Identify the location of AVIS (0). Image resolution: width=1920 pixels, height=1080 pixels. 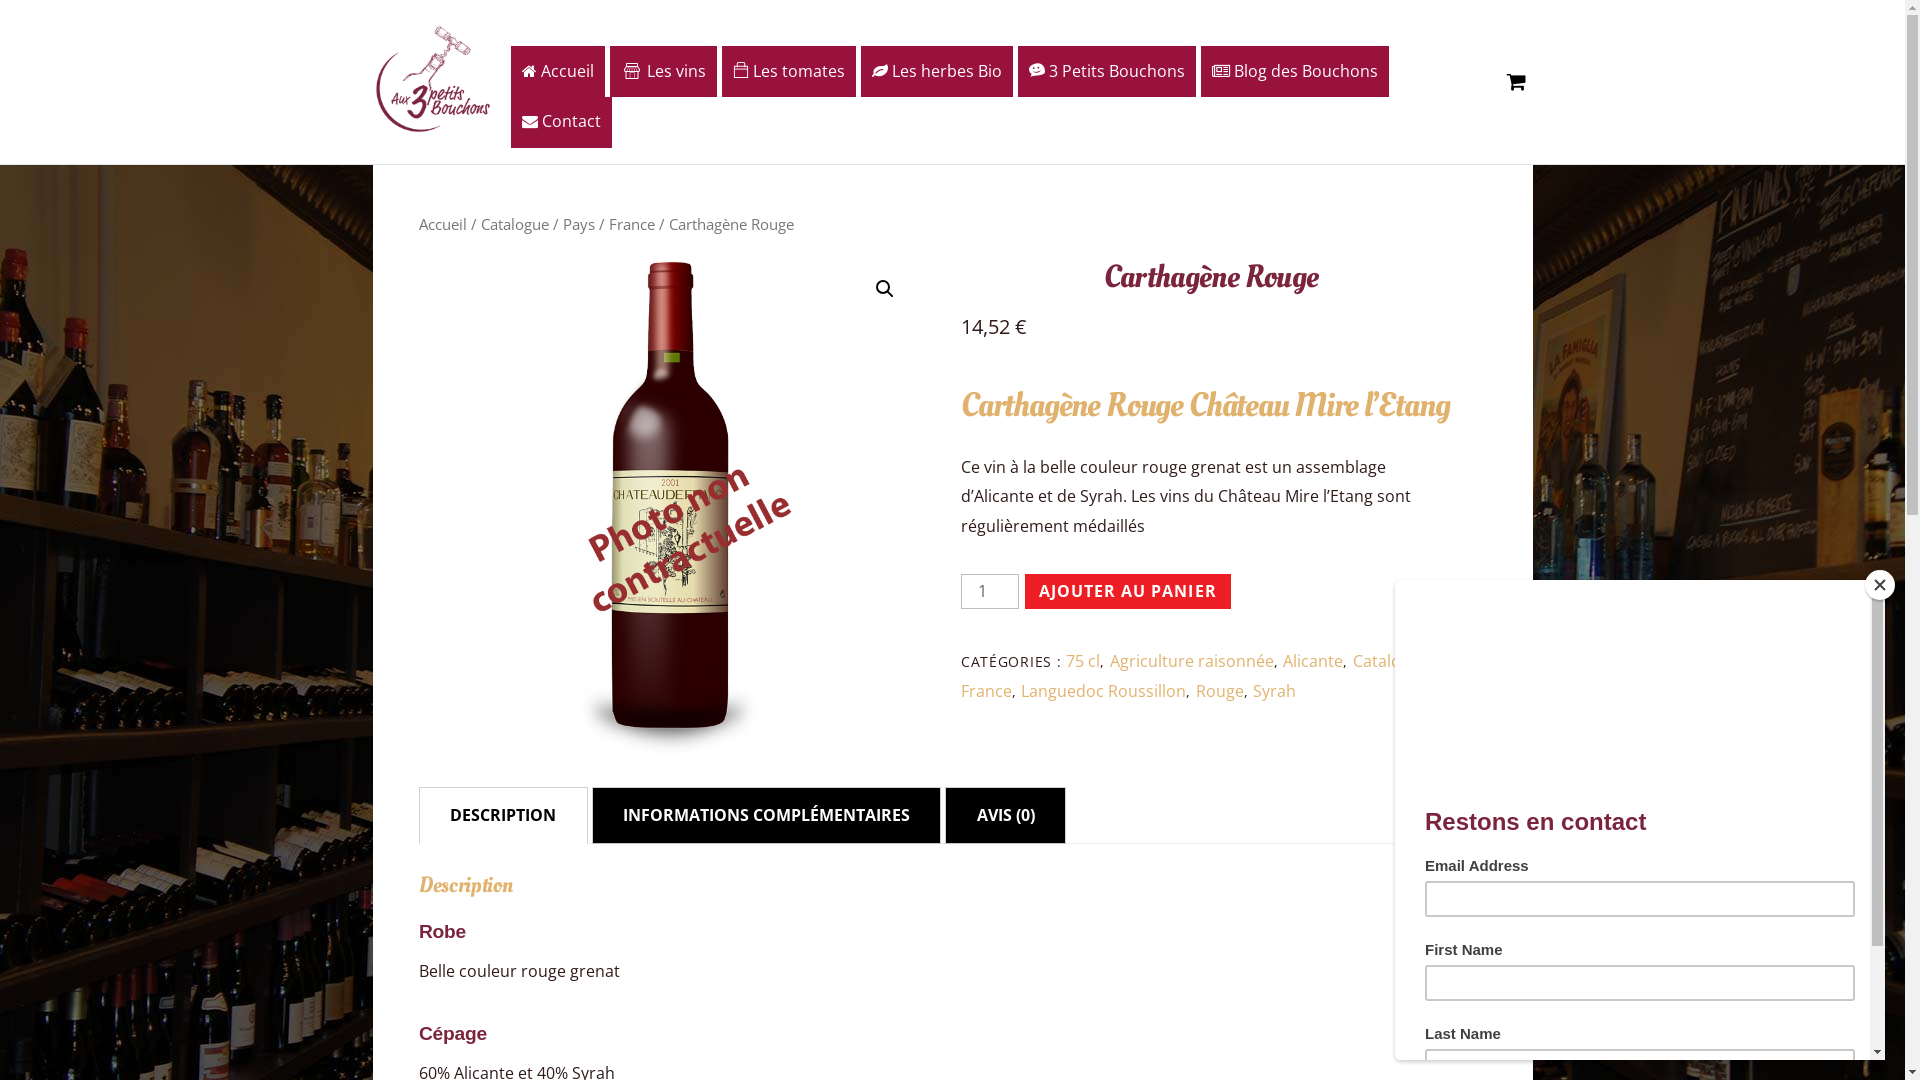
(1006, 816).